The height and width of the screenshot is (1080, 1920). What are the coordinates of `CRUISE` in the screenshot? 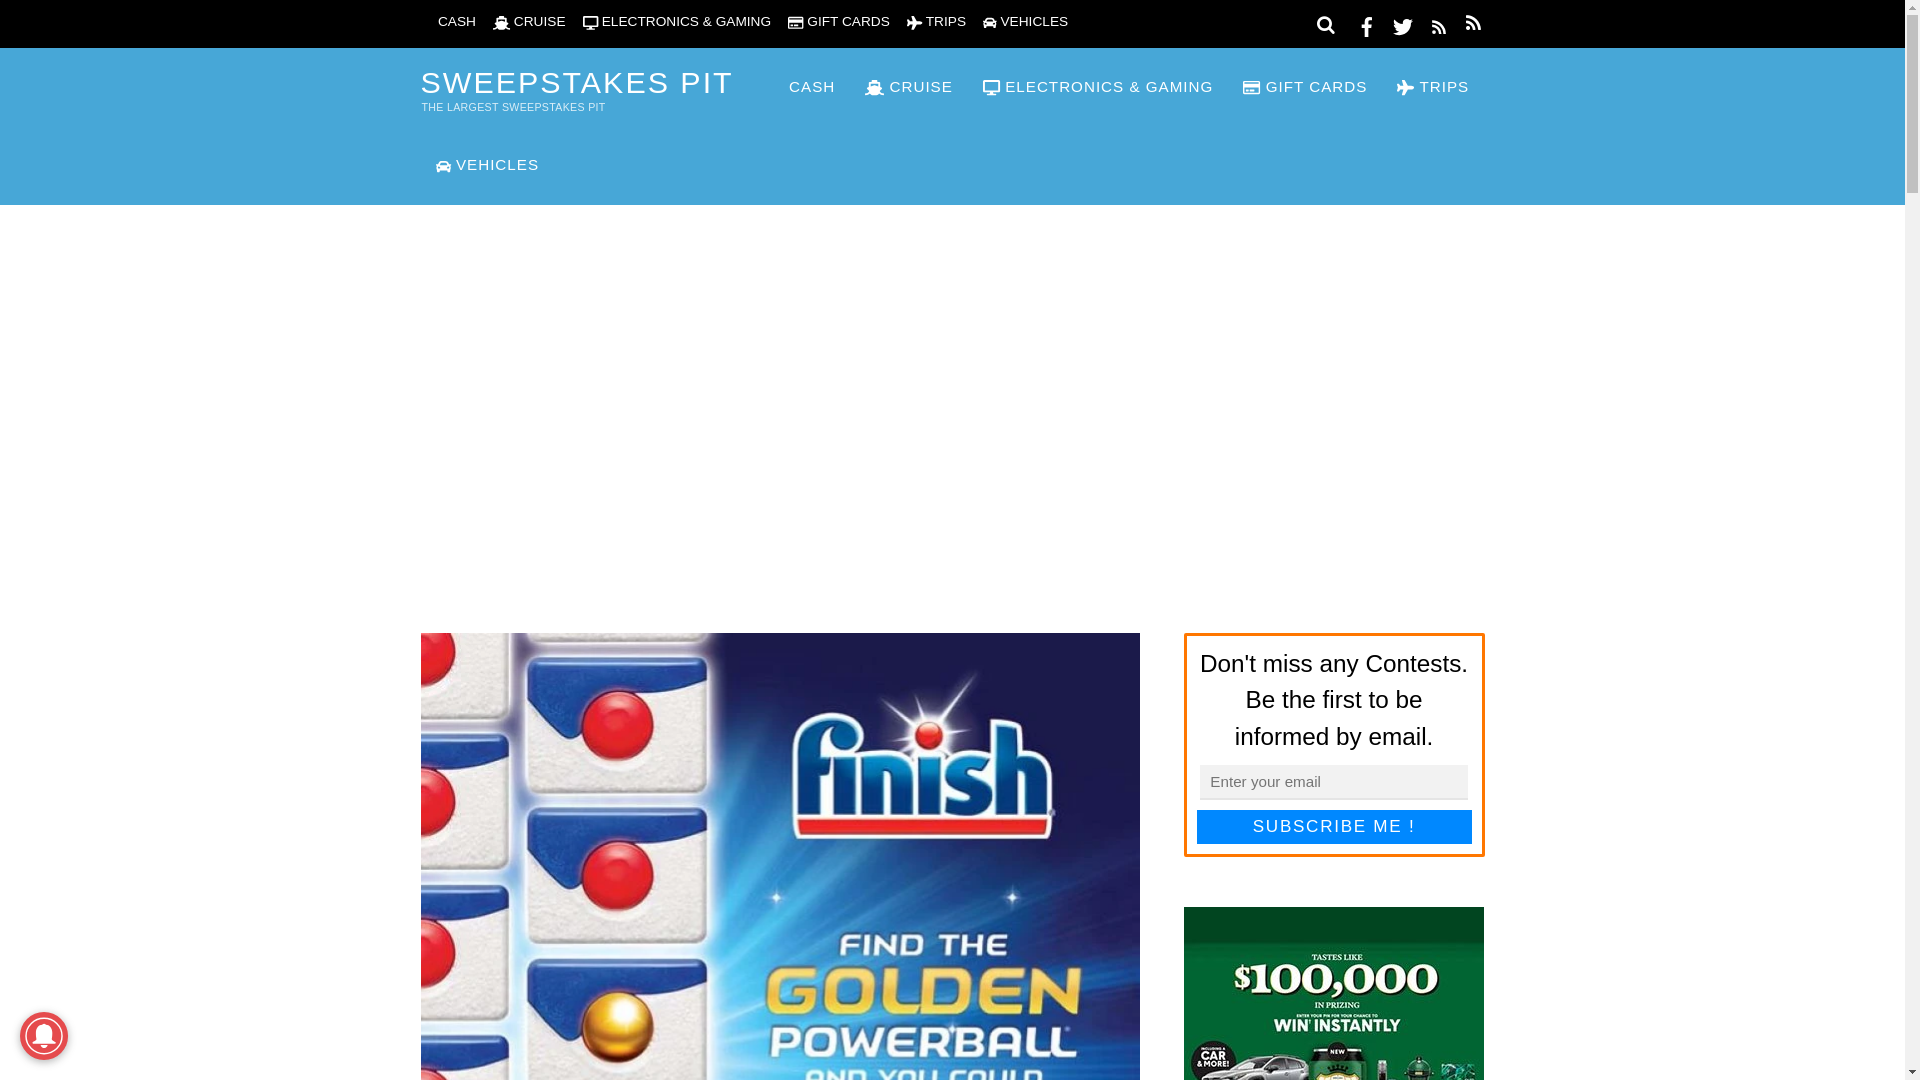 It's located at (530, 22).